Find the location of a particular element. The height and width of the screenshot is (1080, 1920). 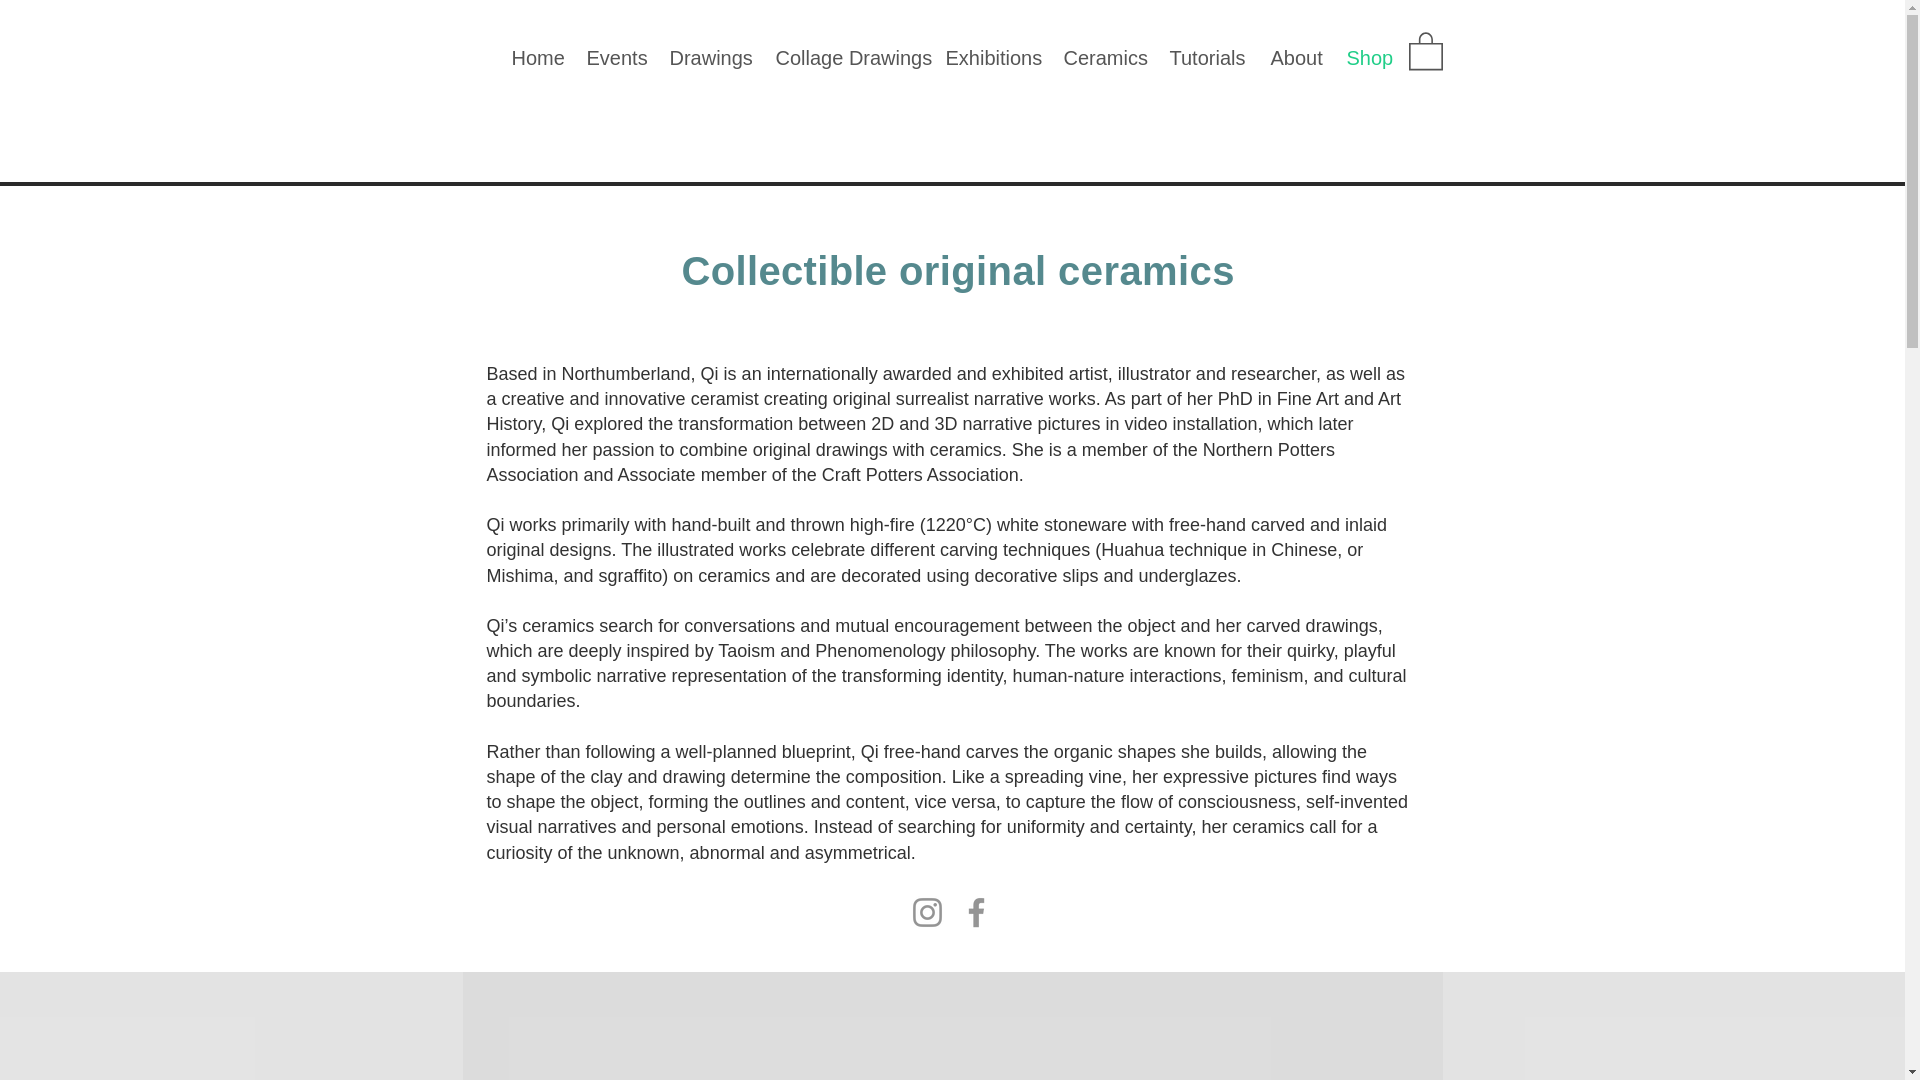

Exhibitions is located at coordinates (988, 58).